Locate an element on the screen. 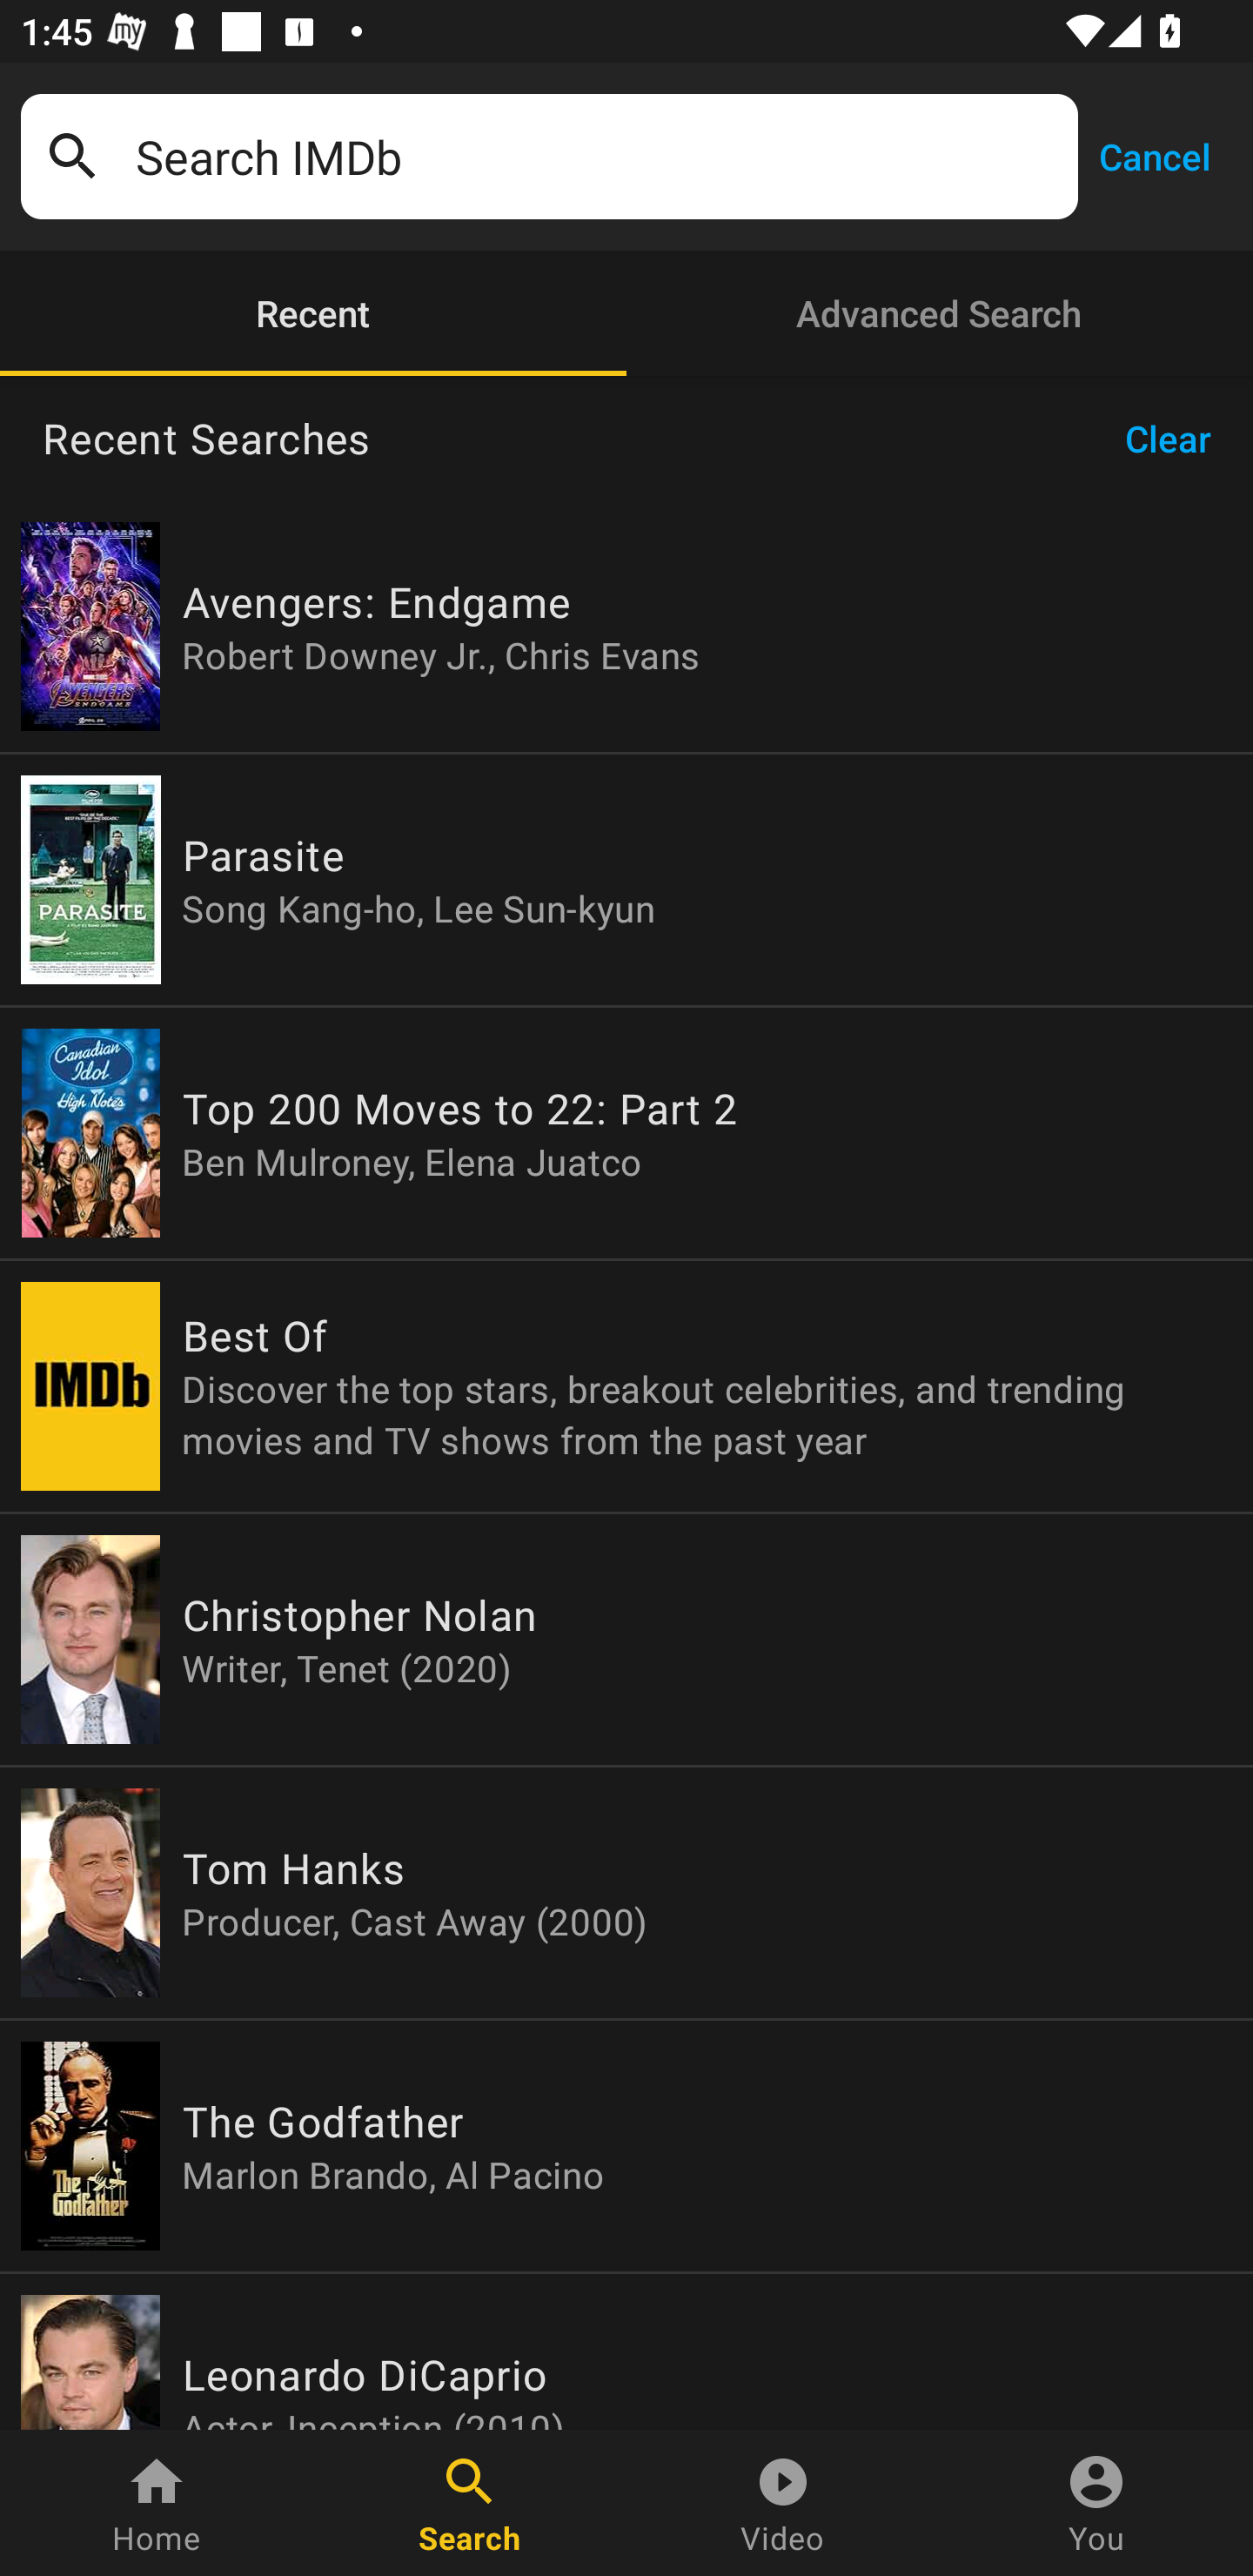 This screenshot has height=2576, width=1253. Search IMDb is located at coordinates (596, 157).